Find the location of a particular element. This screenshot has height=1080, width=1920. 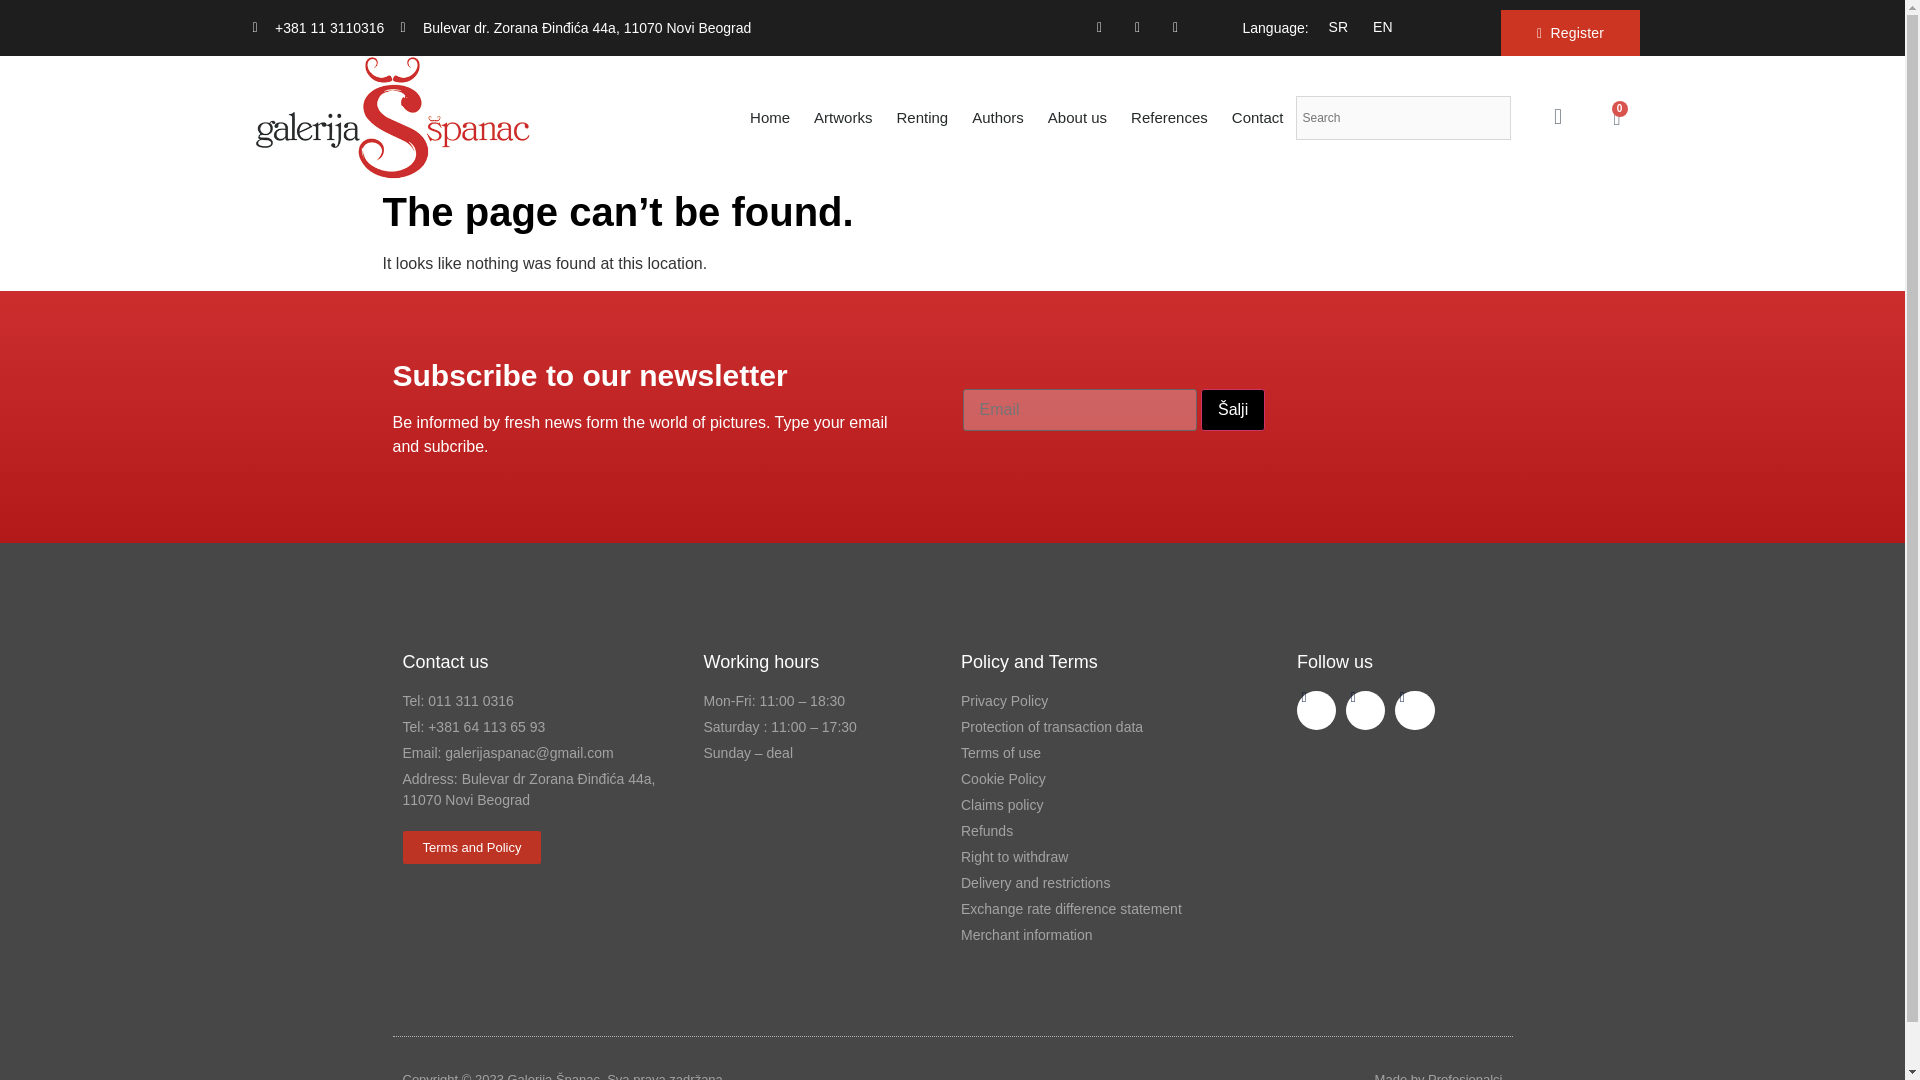

Privacy Policy is located at coordinates (1091, 701).